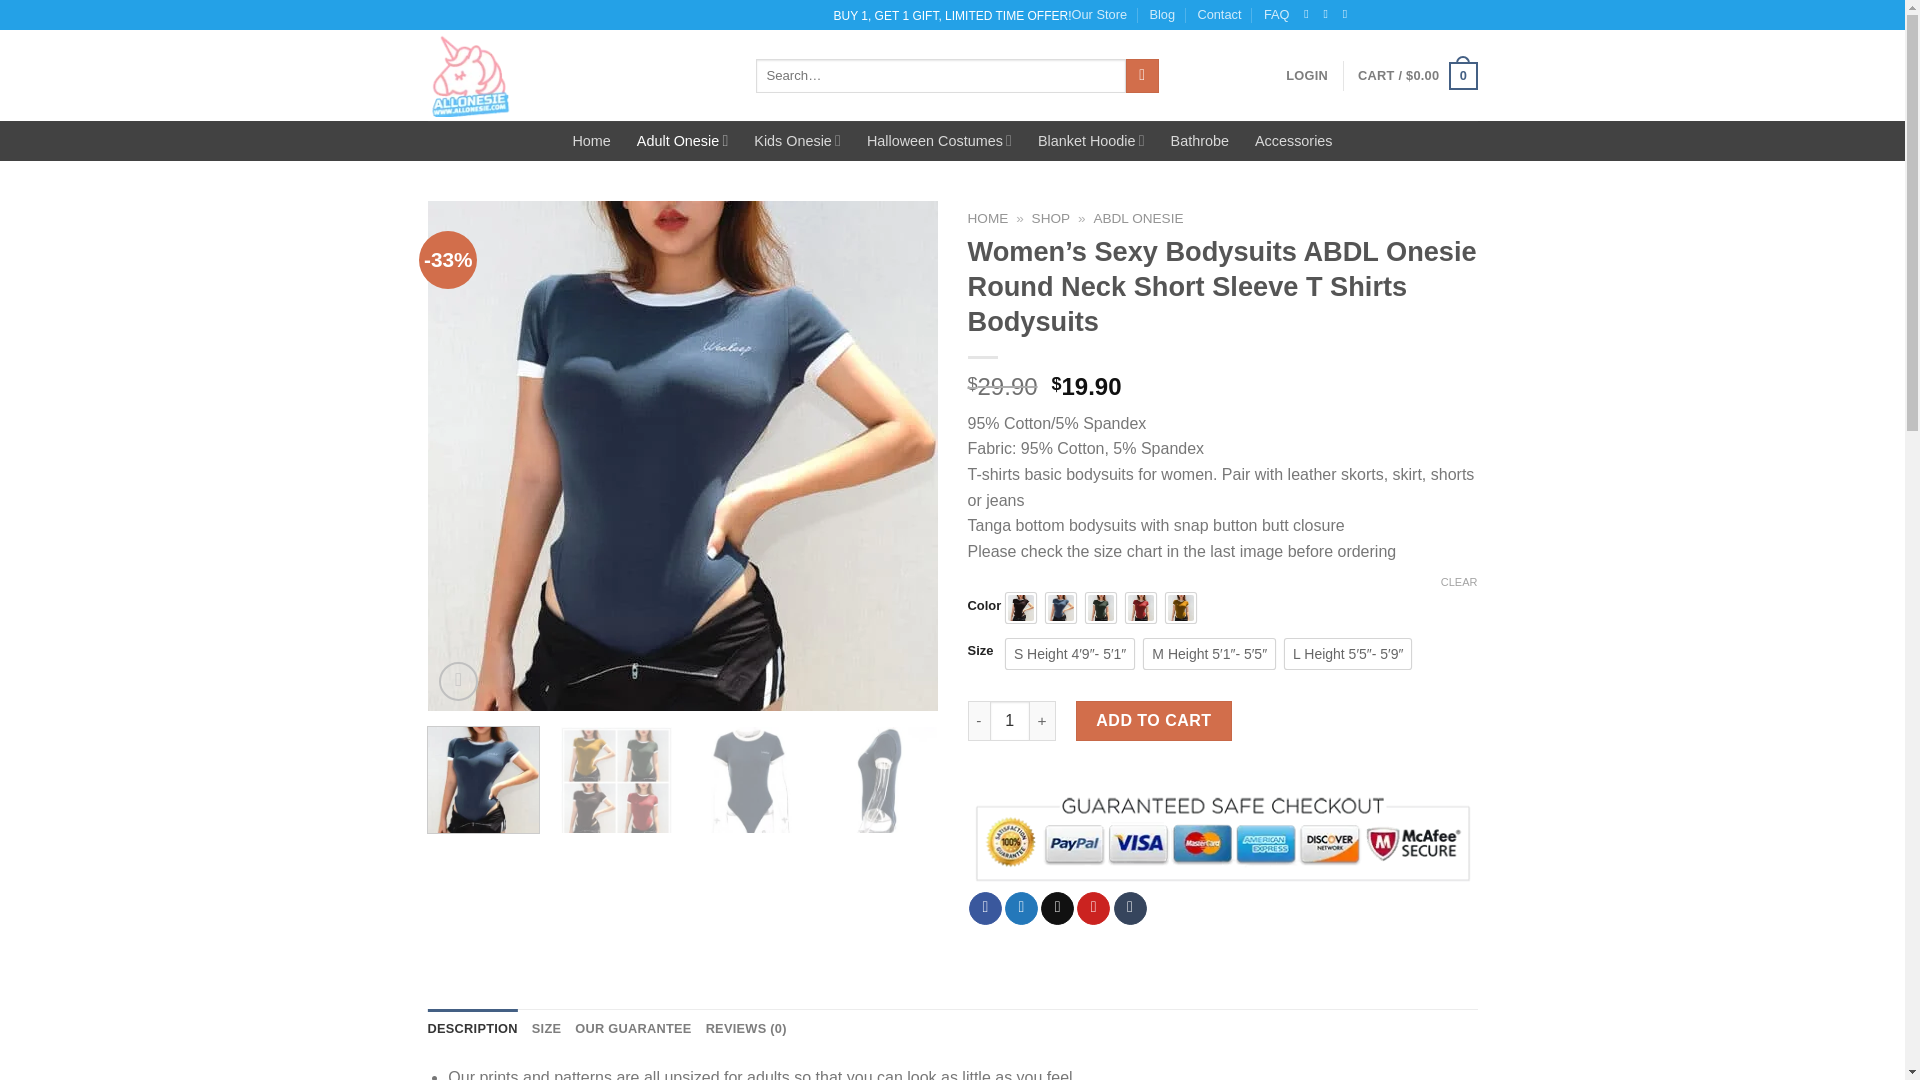 This screenshot has width=1920, height=1080. What do you see at coordinates (939, 140) in the screenshot?
I see `Halloween Costumes` at bounding box center [939, 140].